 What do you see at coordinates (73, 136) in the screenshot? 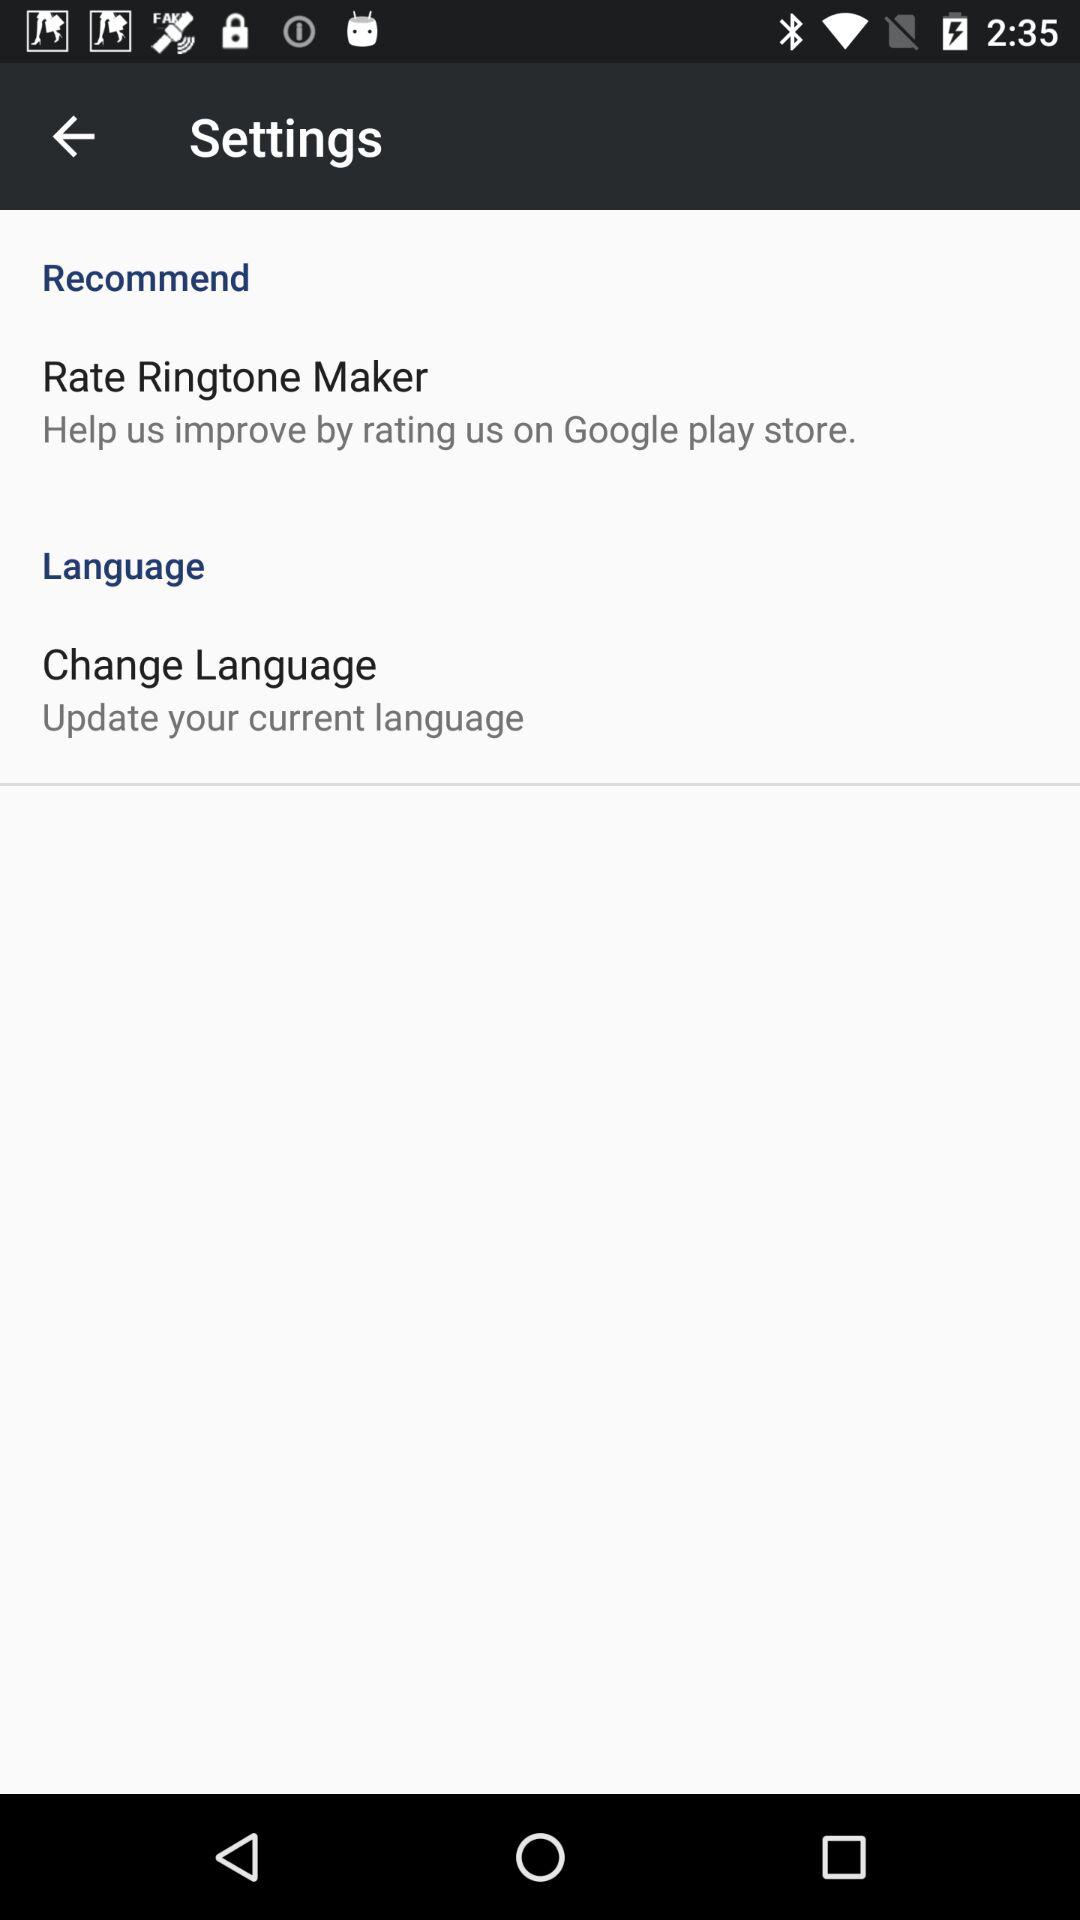
I see `click the item to the left of the settings icon` at bounding box center [73, 136].